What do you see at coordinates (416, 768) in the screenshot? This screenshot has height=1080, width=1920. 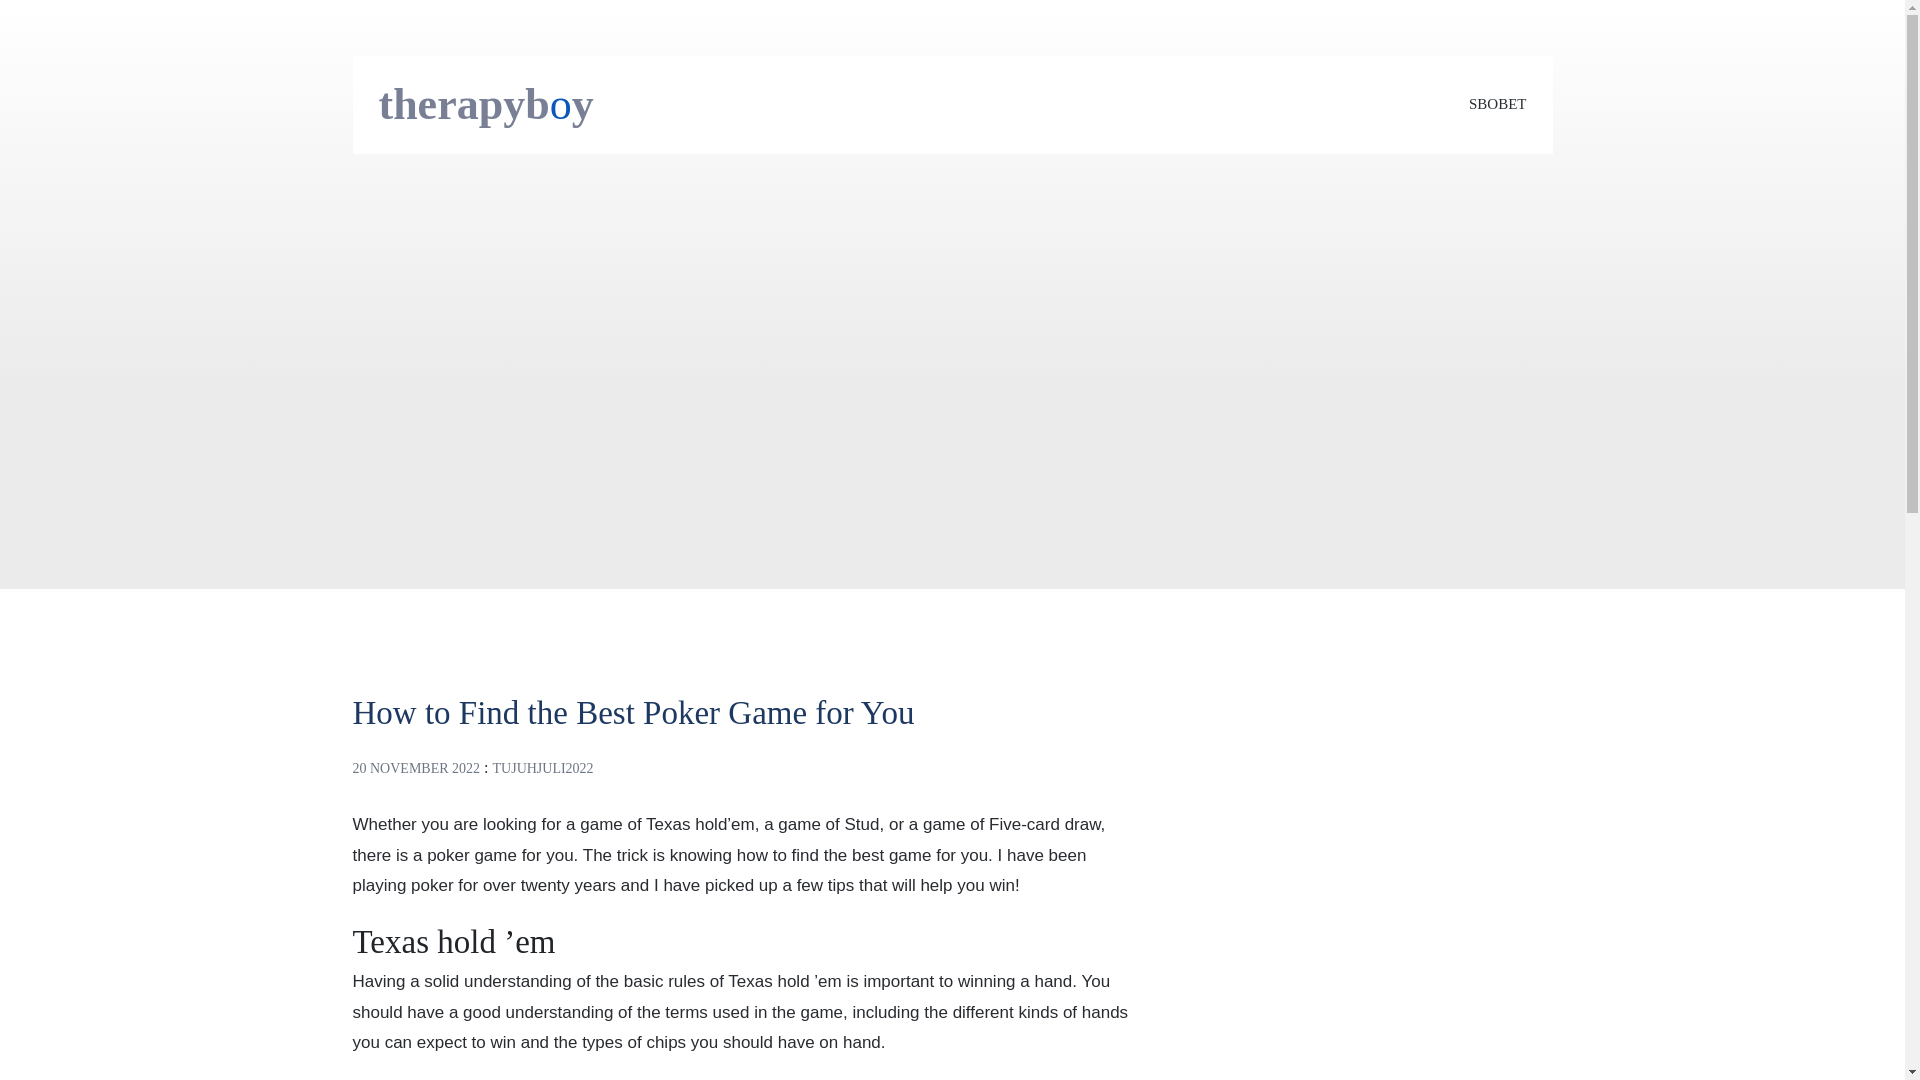 I see `20 NOVEMBER 2022` at bounding box center [416, 768].